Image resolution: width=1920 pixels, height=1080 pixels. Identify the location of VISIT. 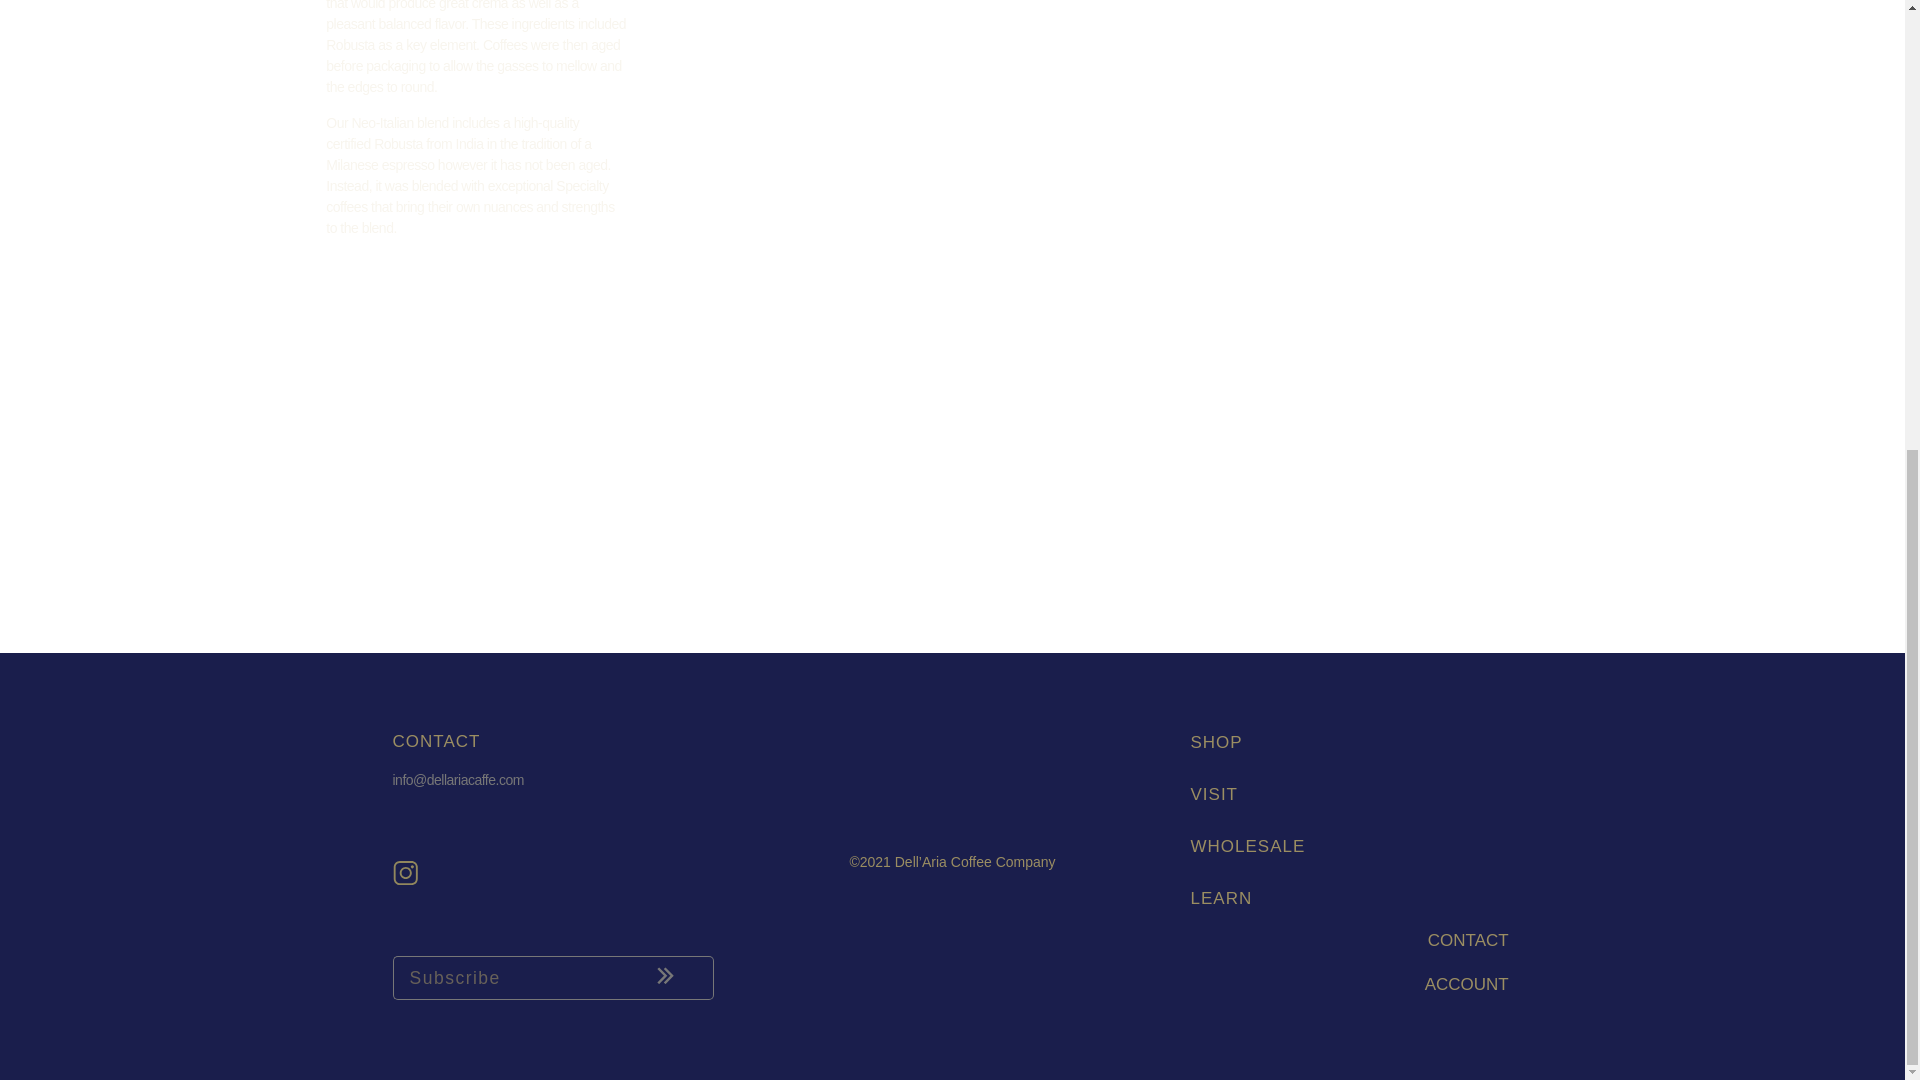
(1348, 794).